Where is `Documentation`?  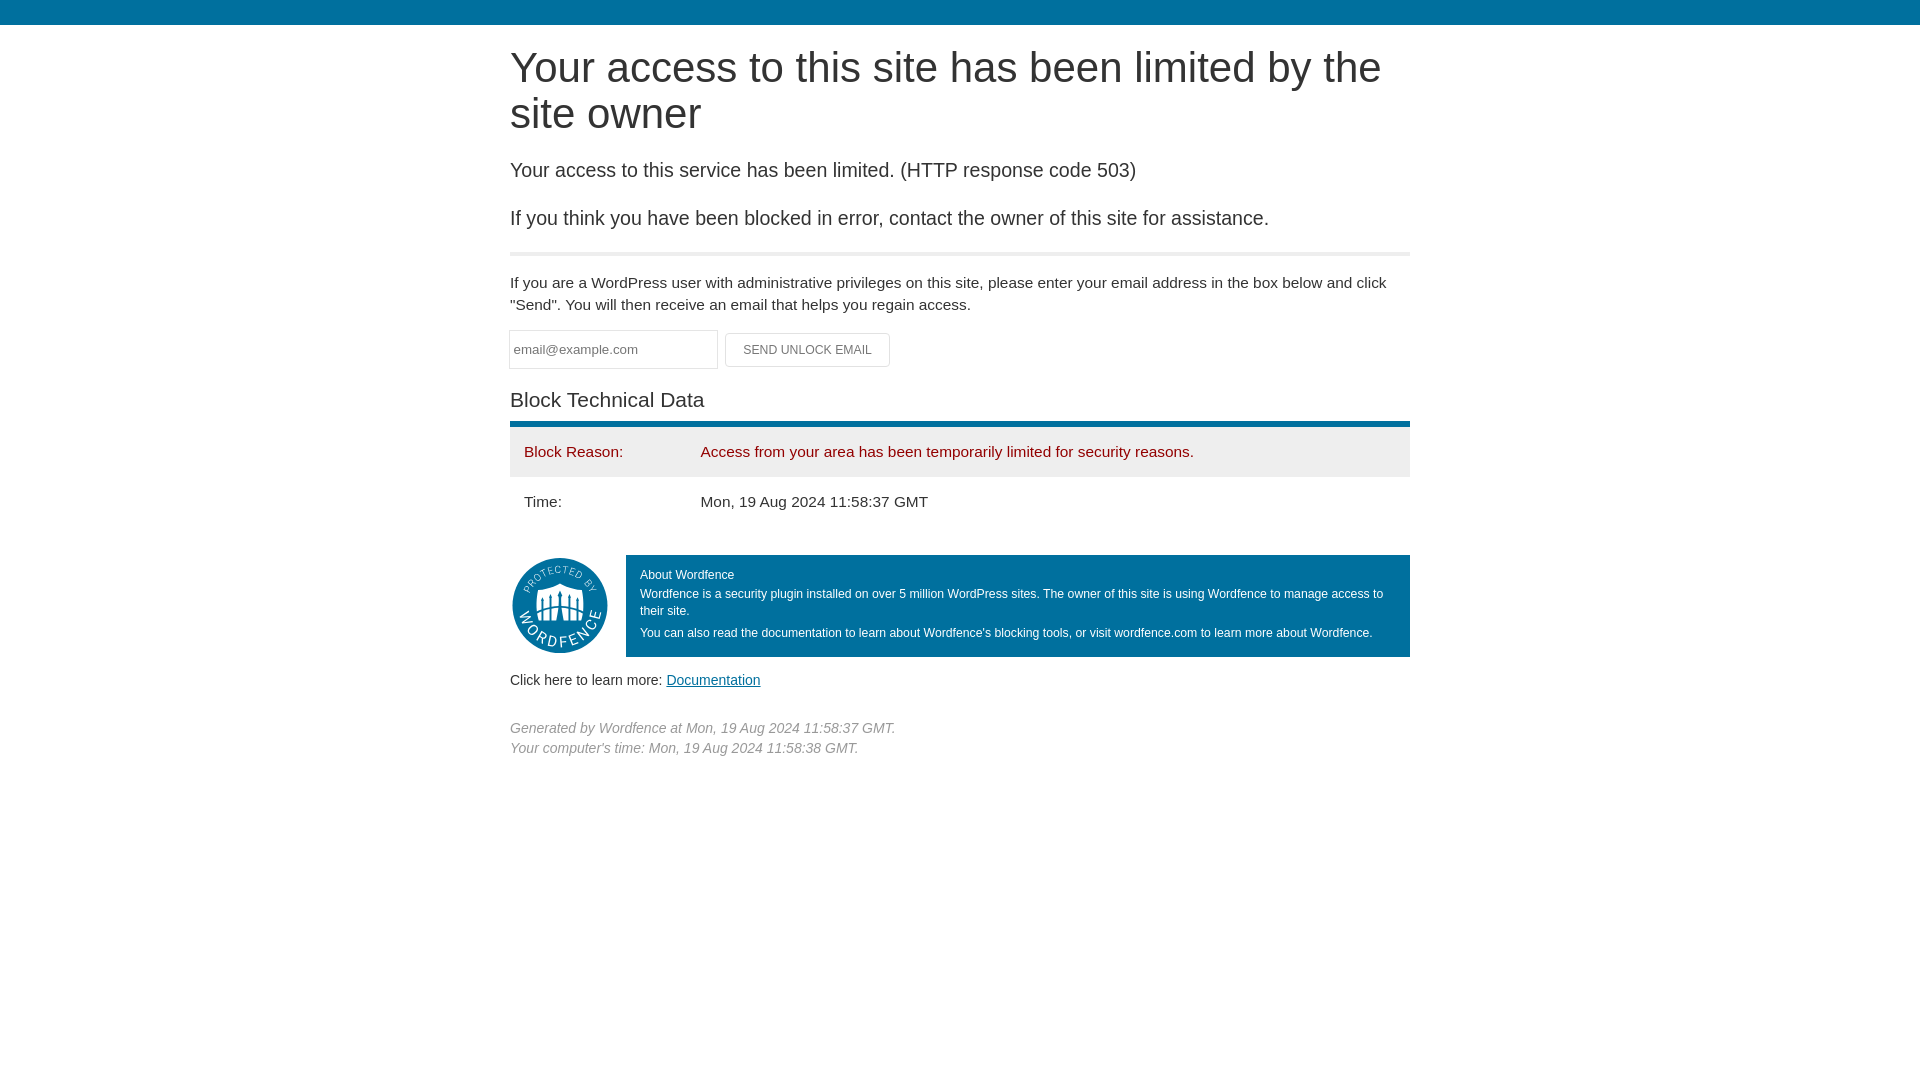 Documentation is located at coordinates (713, 679).